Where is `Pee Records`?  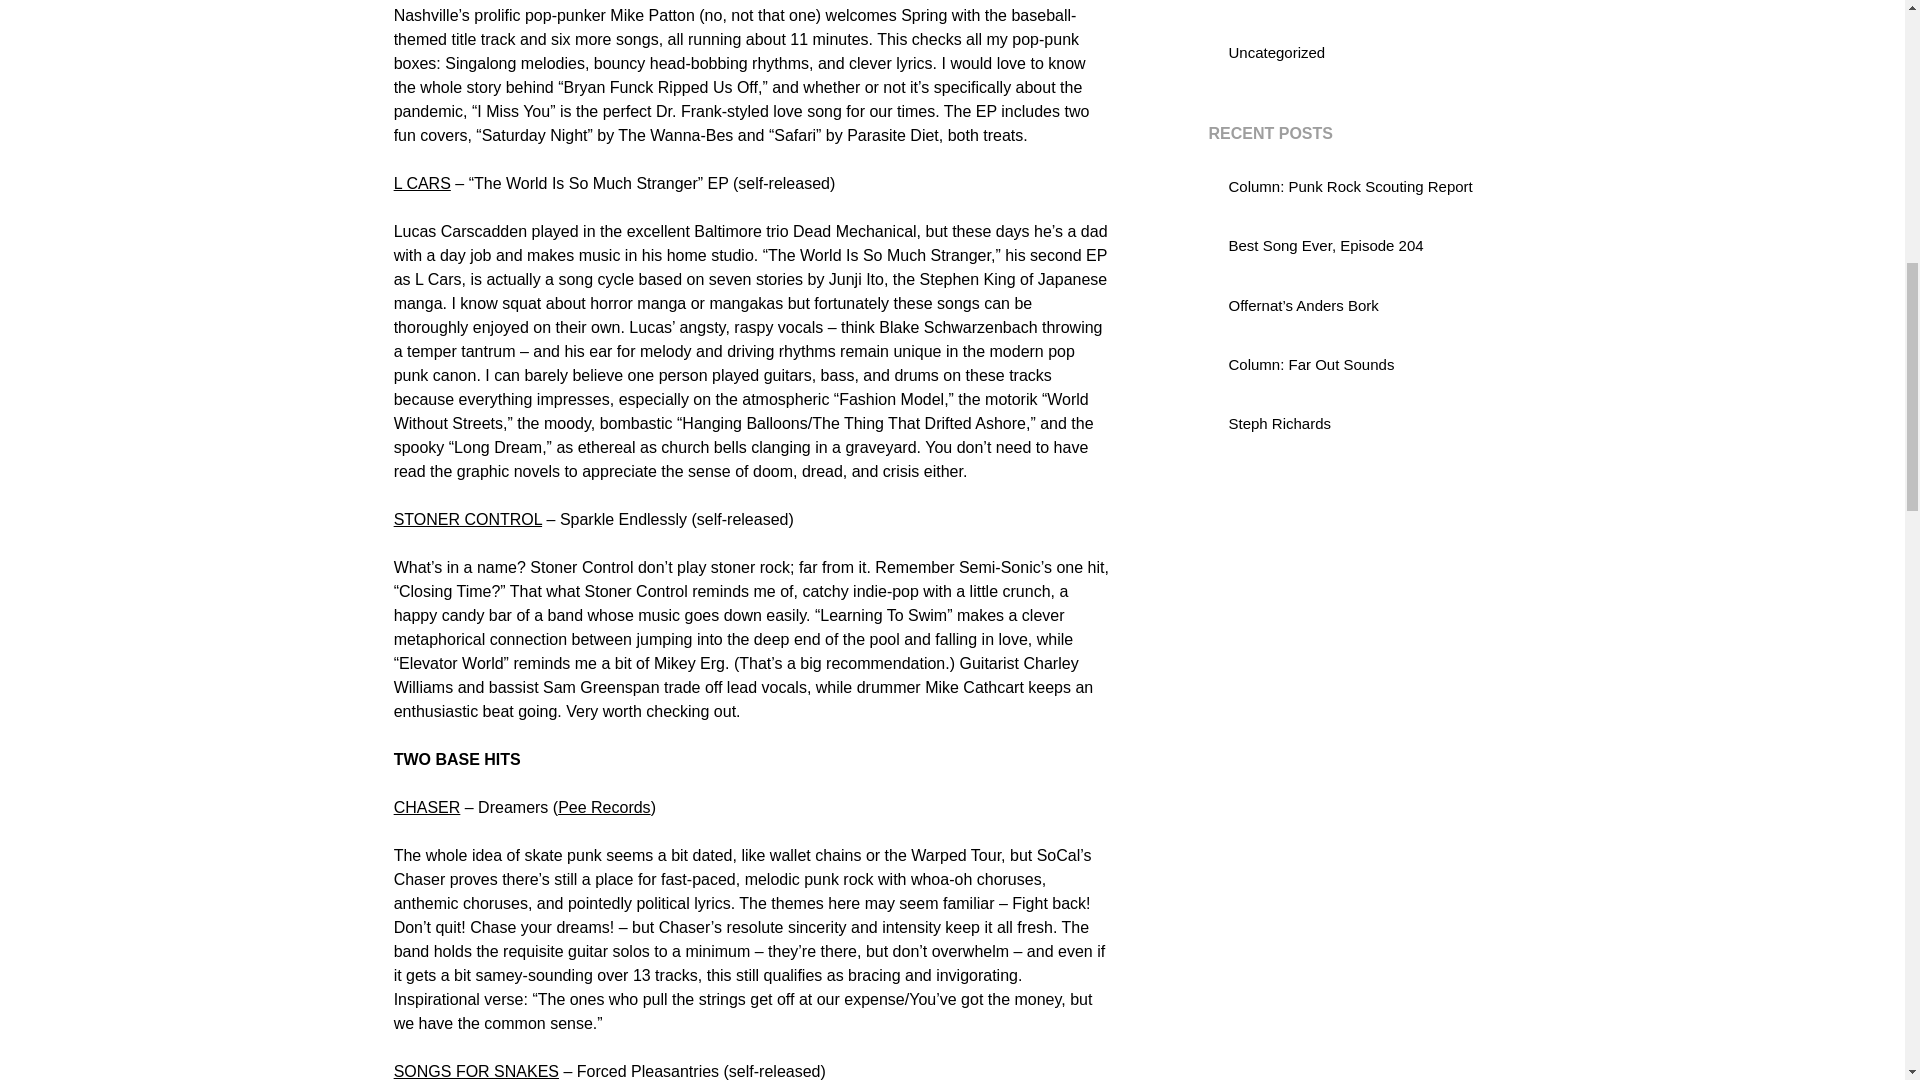
Pee Records is located at coordinates (604, 808).